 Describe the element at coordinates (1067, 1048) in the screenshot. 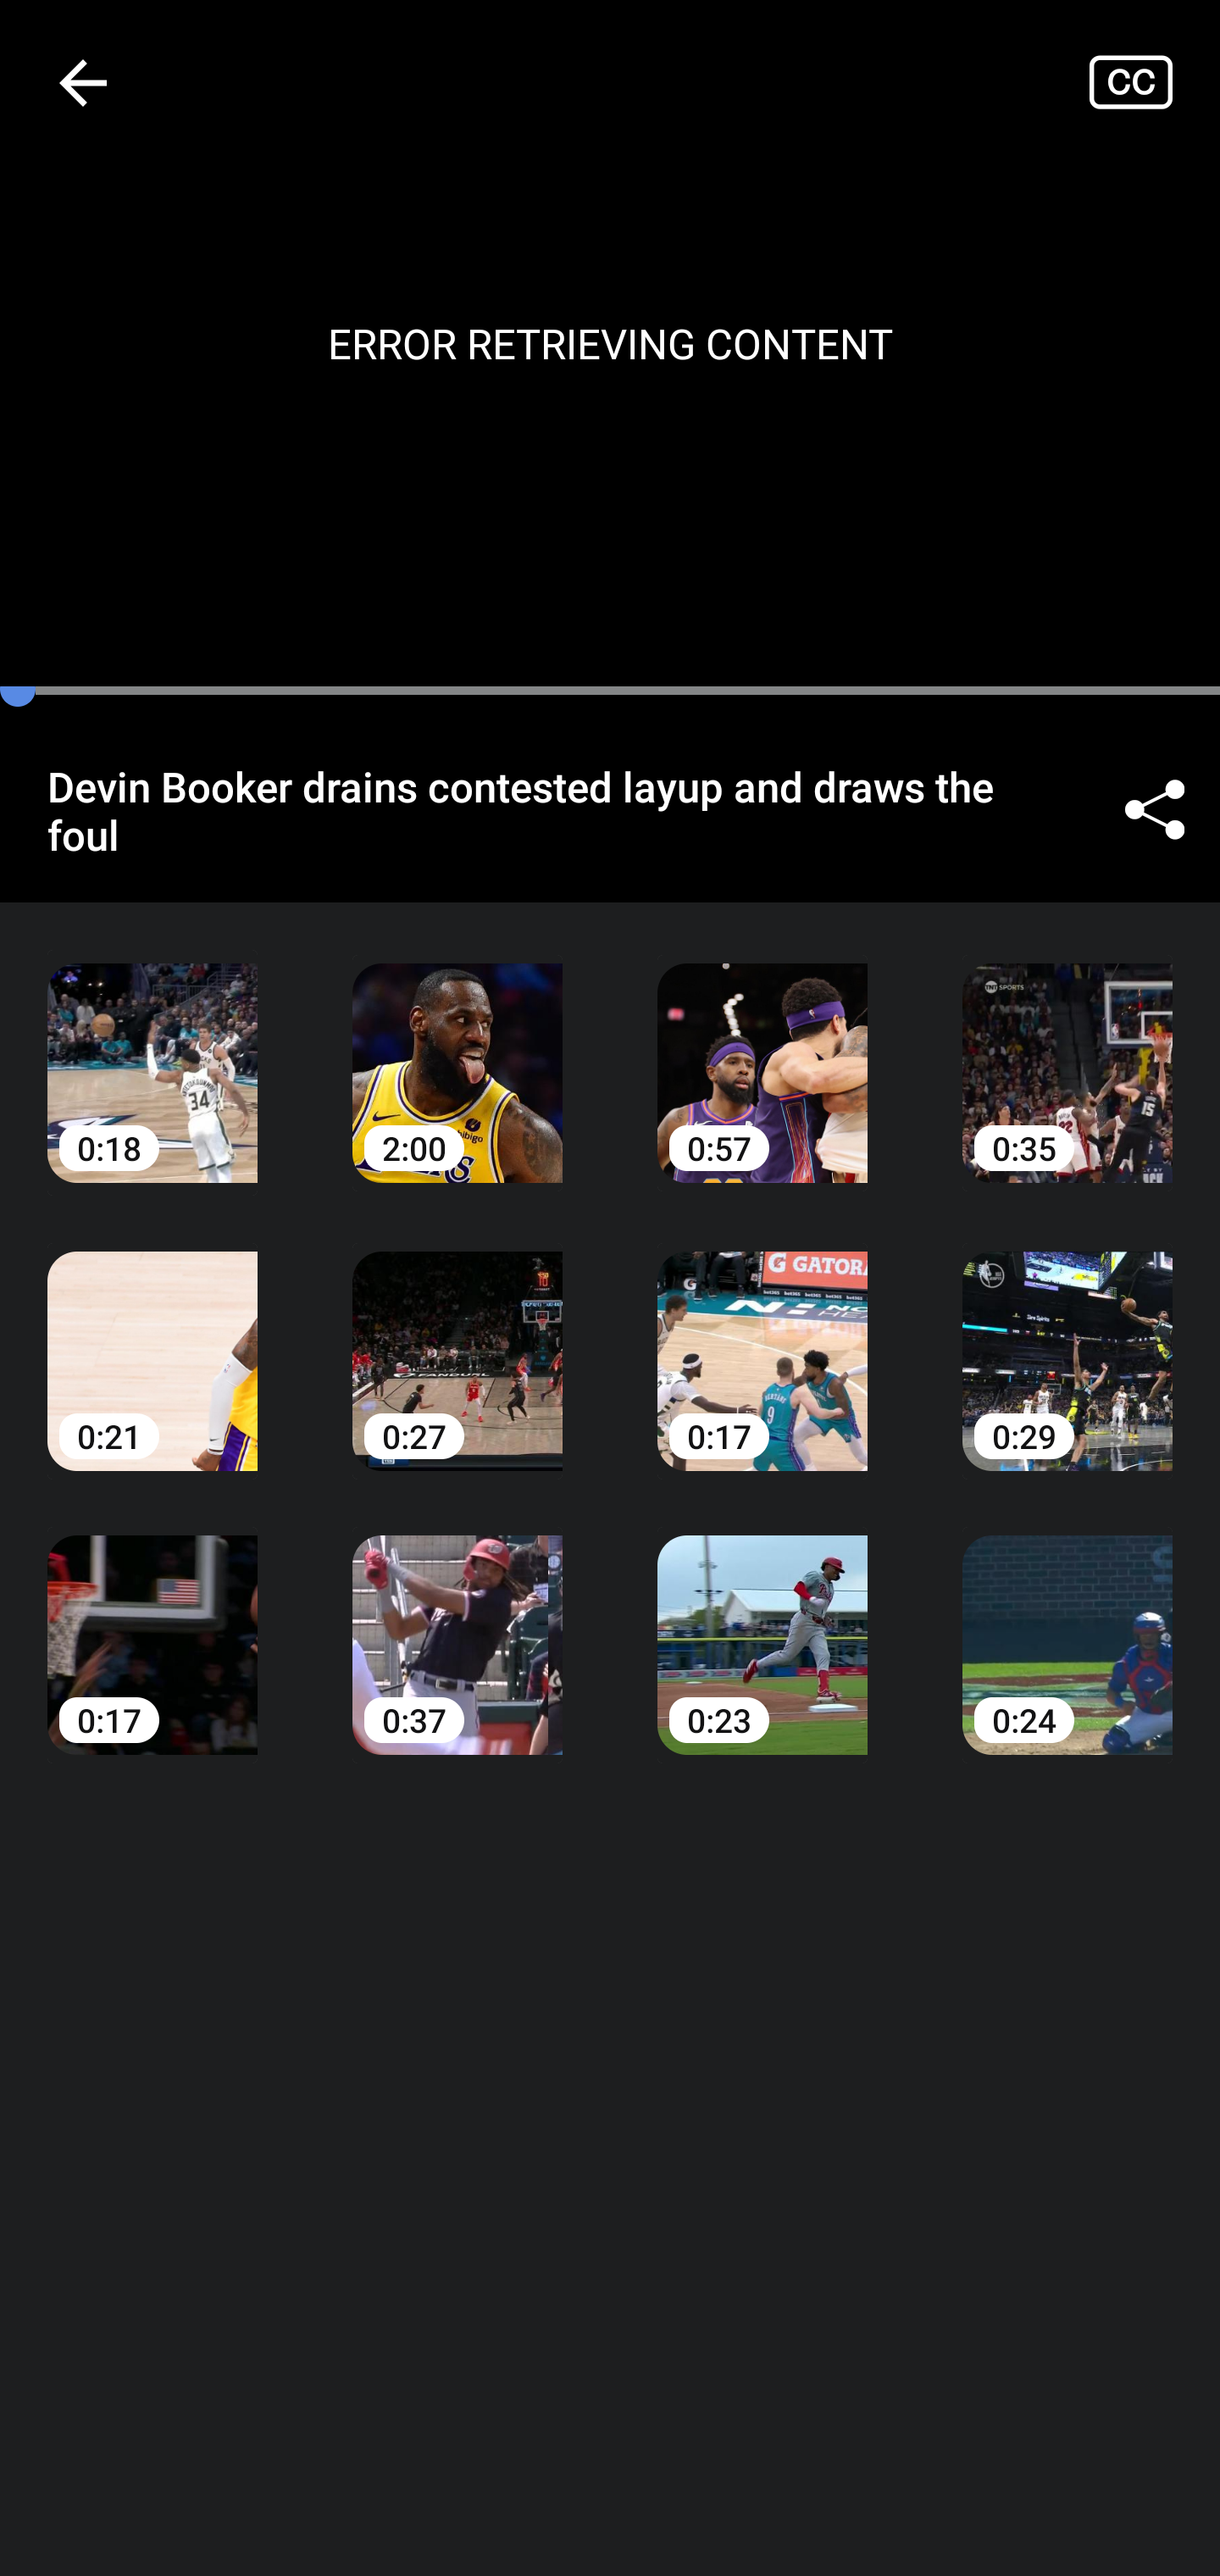

I see `0:35` at that location.